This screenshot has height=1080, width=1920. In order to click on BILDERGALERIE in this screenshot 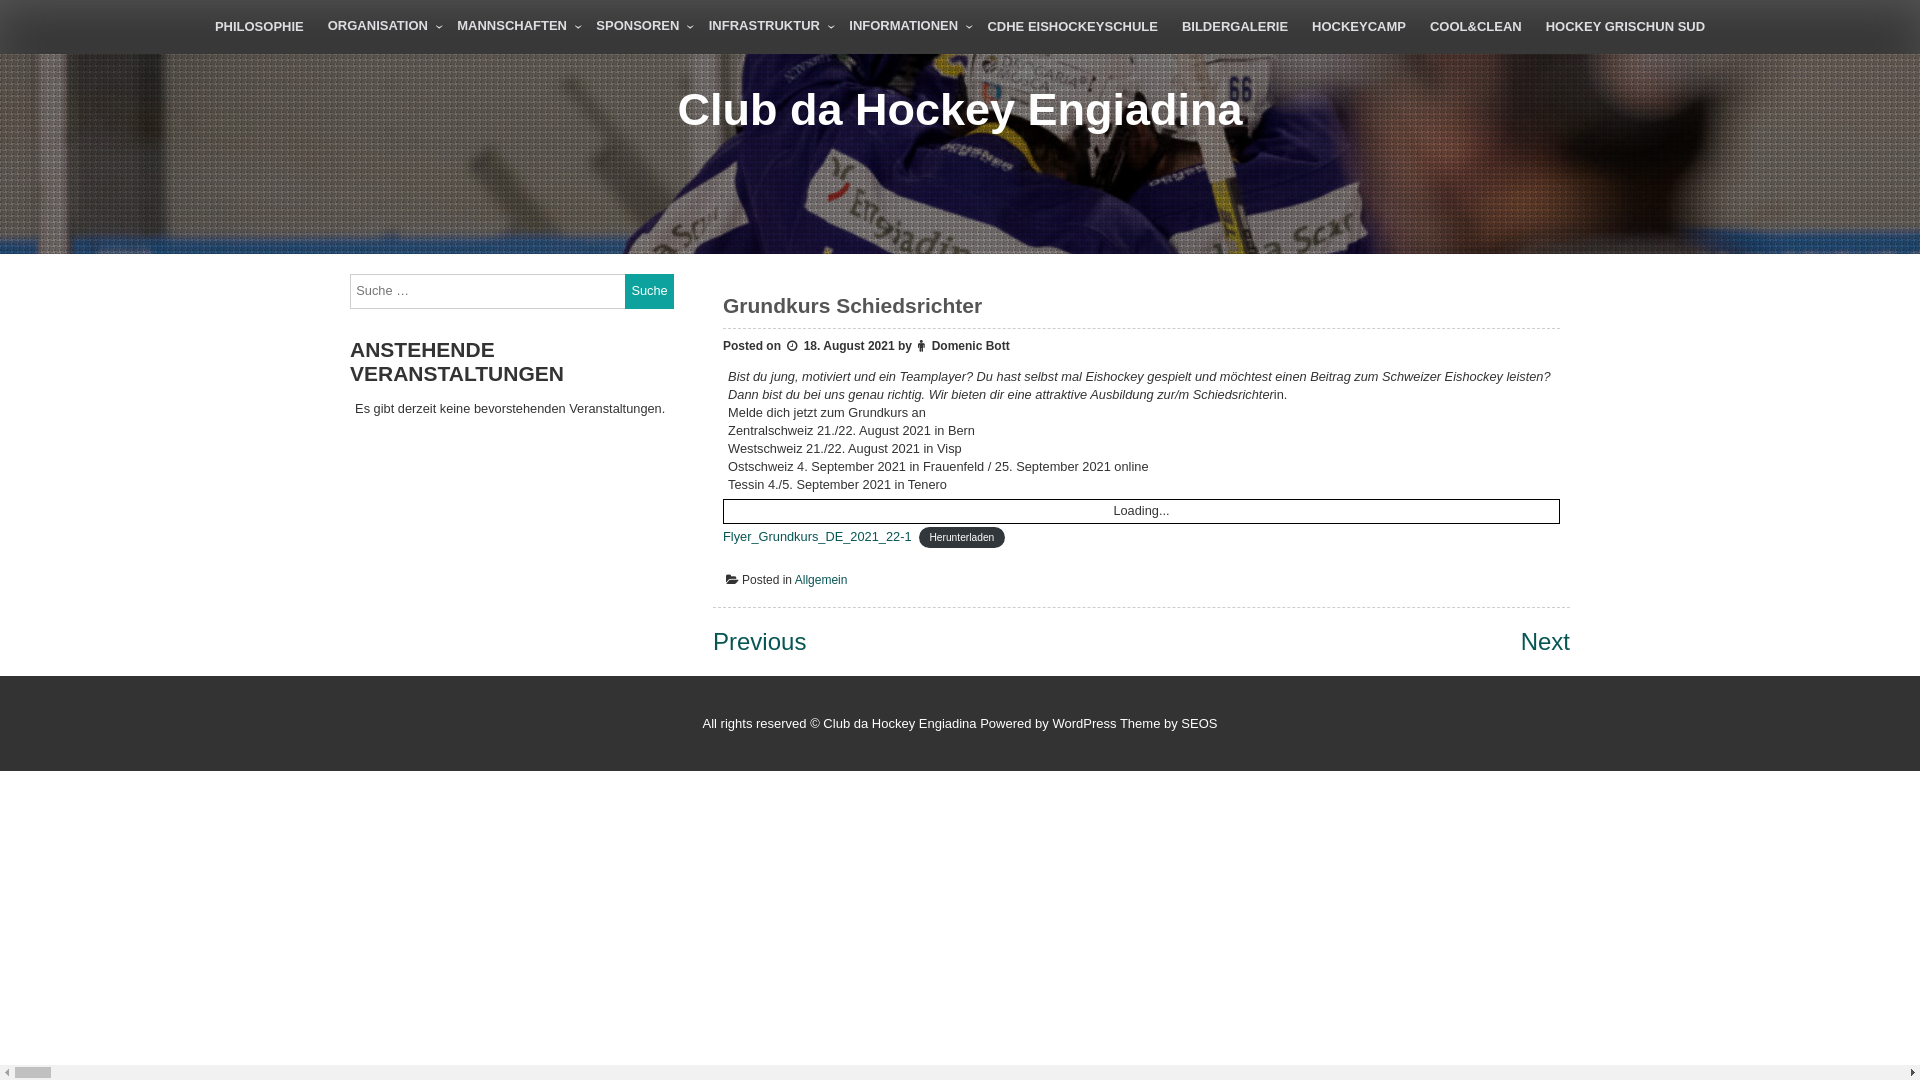, I will do `click(1235, 26)`.